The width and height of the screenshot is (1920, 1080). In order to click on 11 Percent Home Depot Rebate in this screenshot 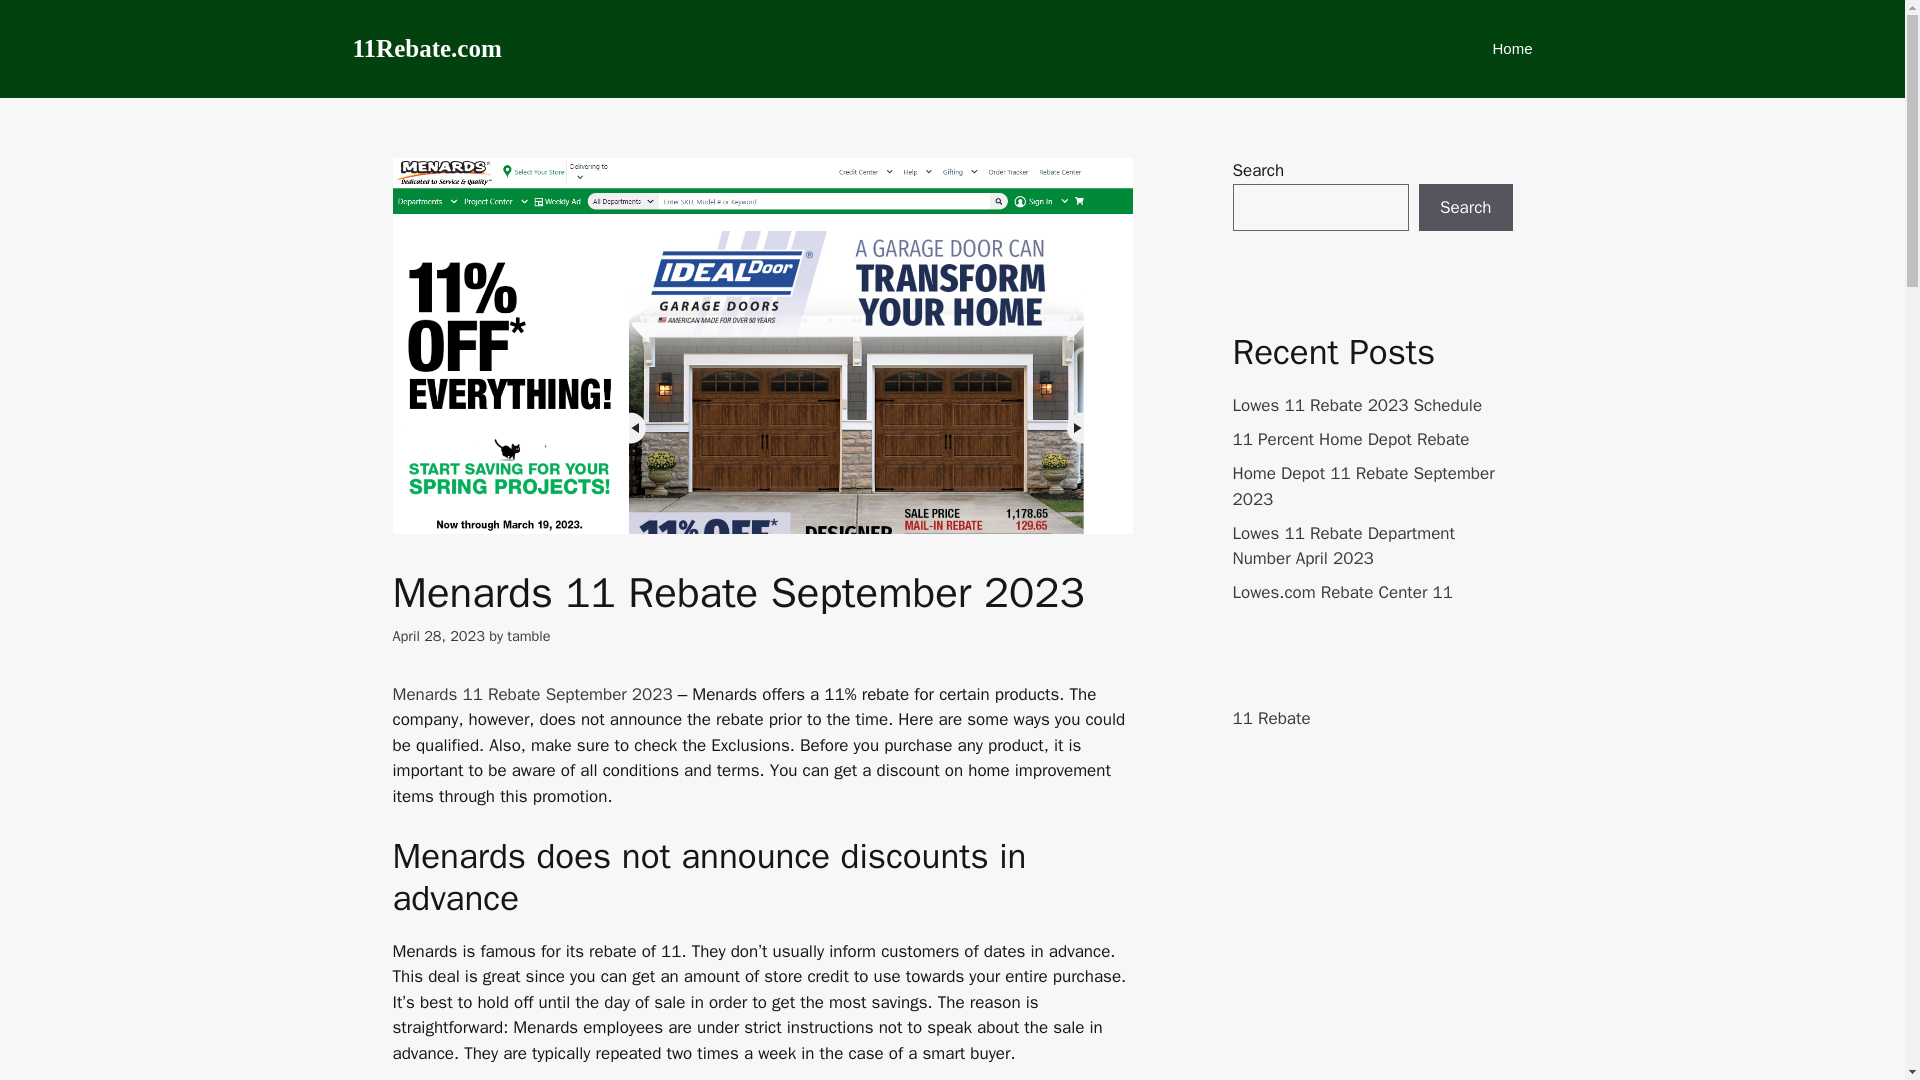, I will do `click(1350, 439)`.